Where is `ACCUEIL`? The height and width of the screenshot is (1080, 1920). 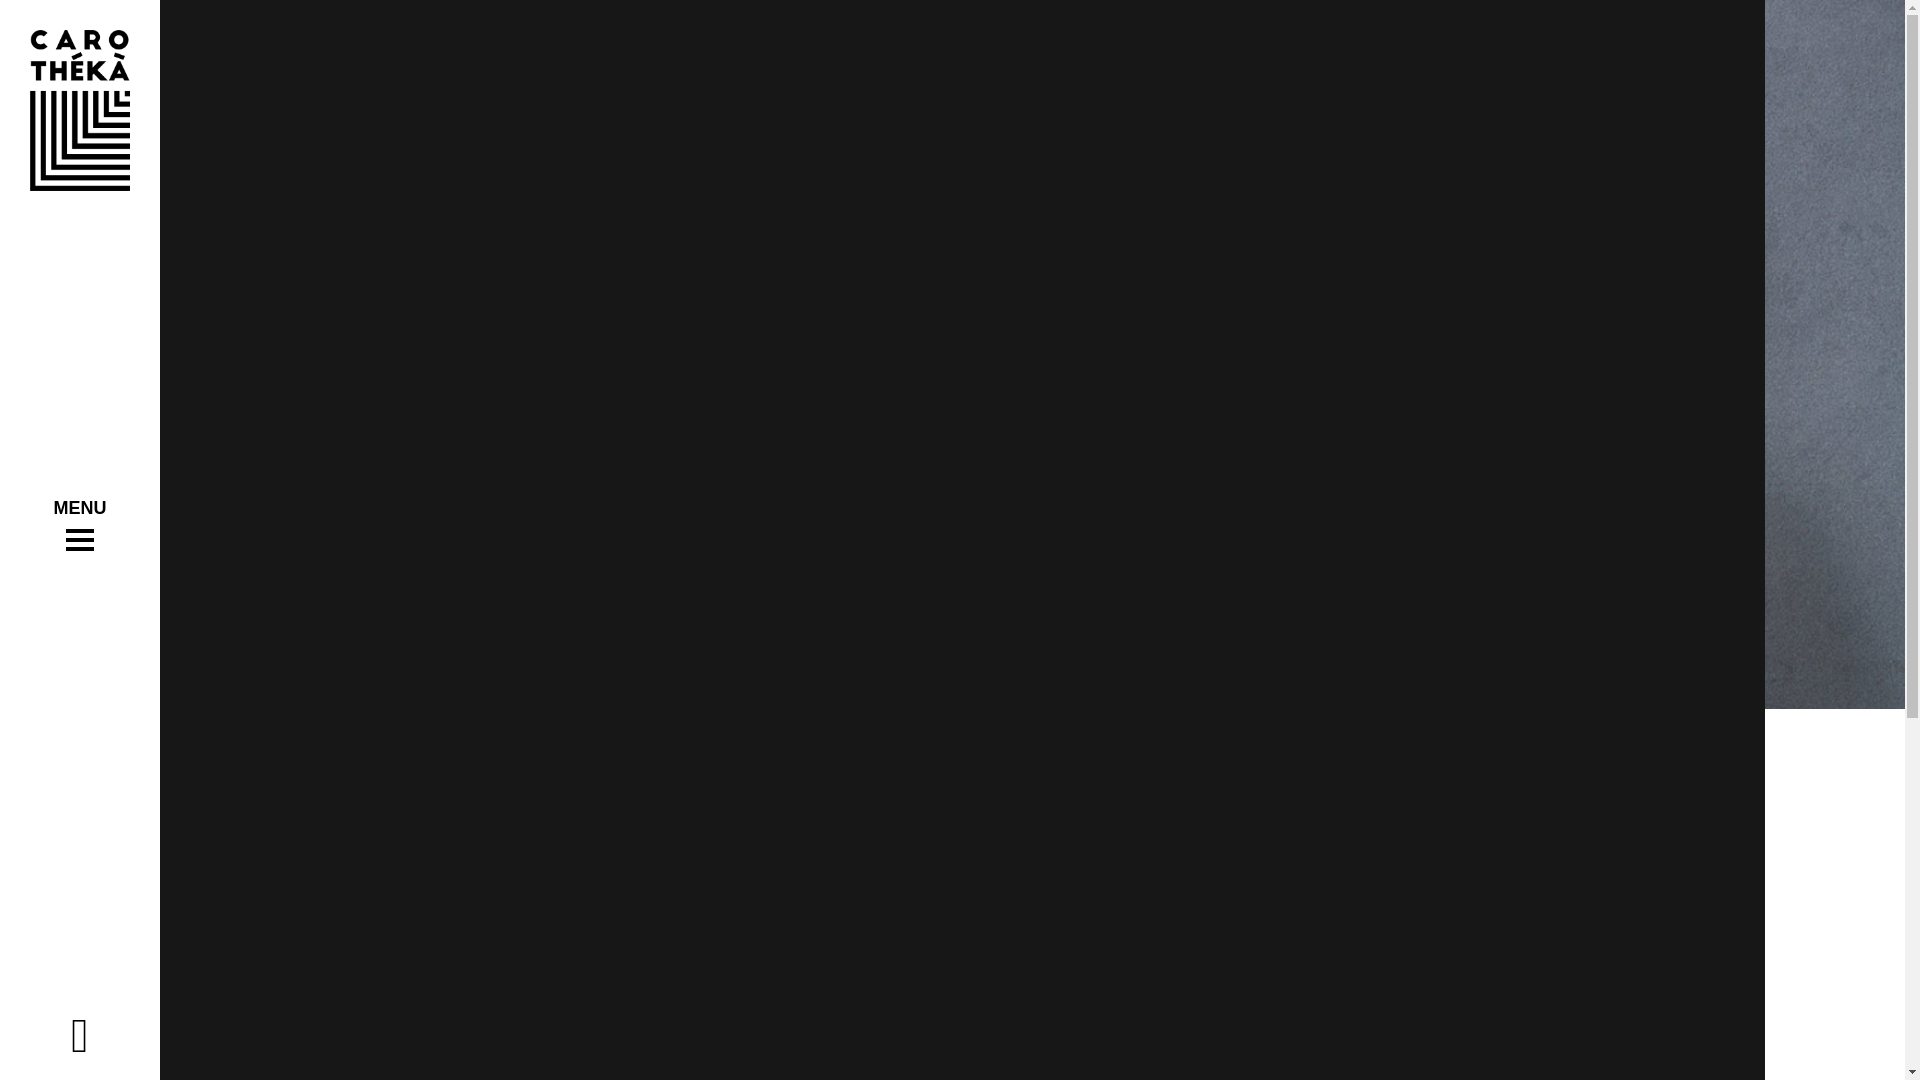
ACCUEIL is located at coordinates (862, 488).